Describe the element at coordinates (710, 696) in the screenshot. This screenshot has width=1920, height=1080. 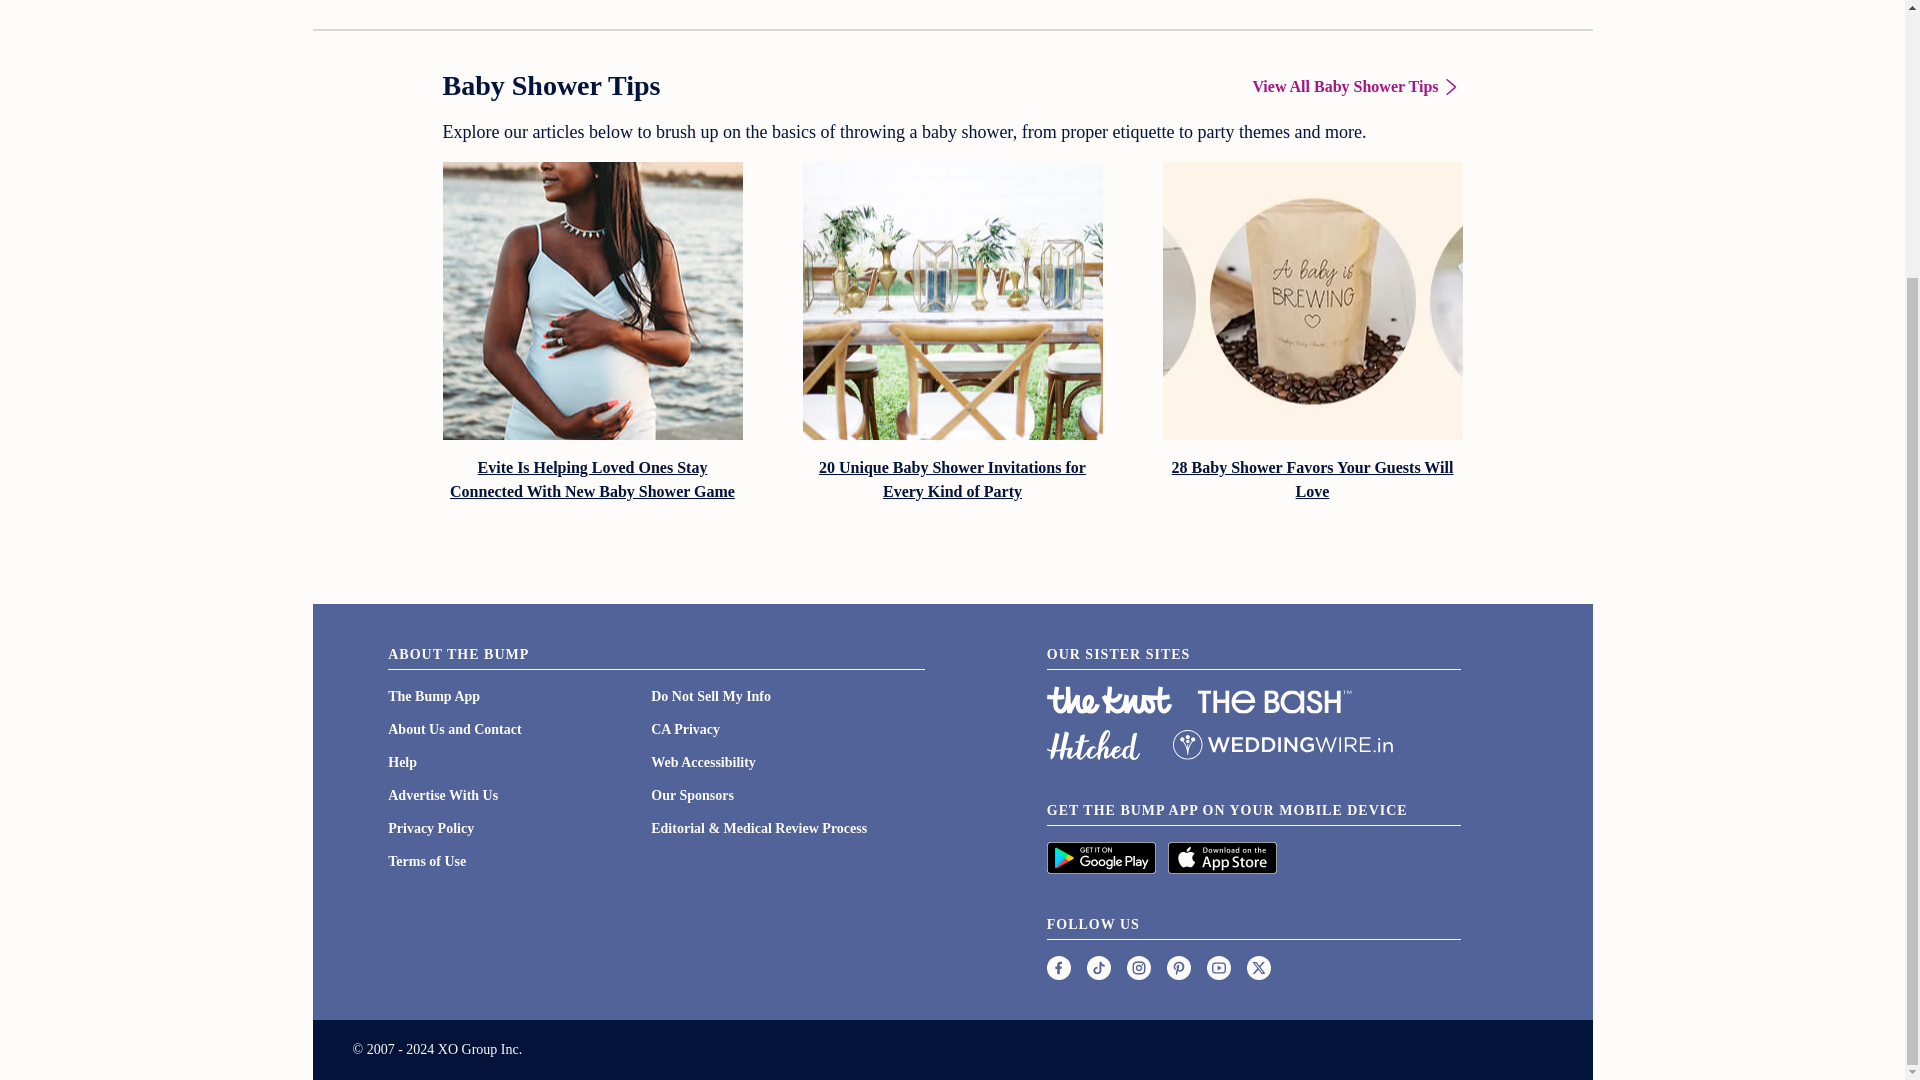
I see `Do Not Sell My Info` at that location.